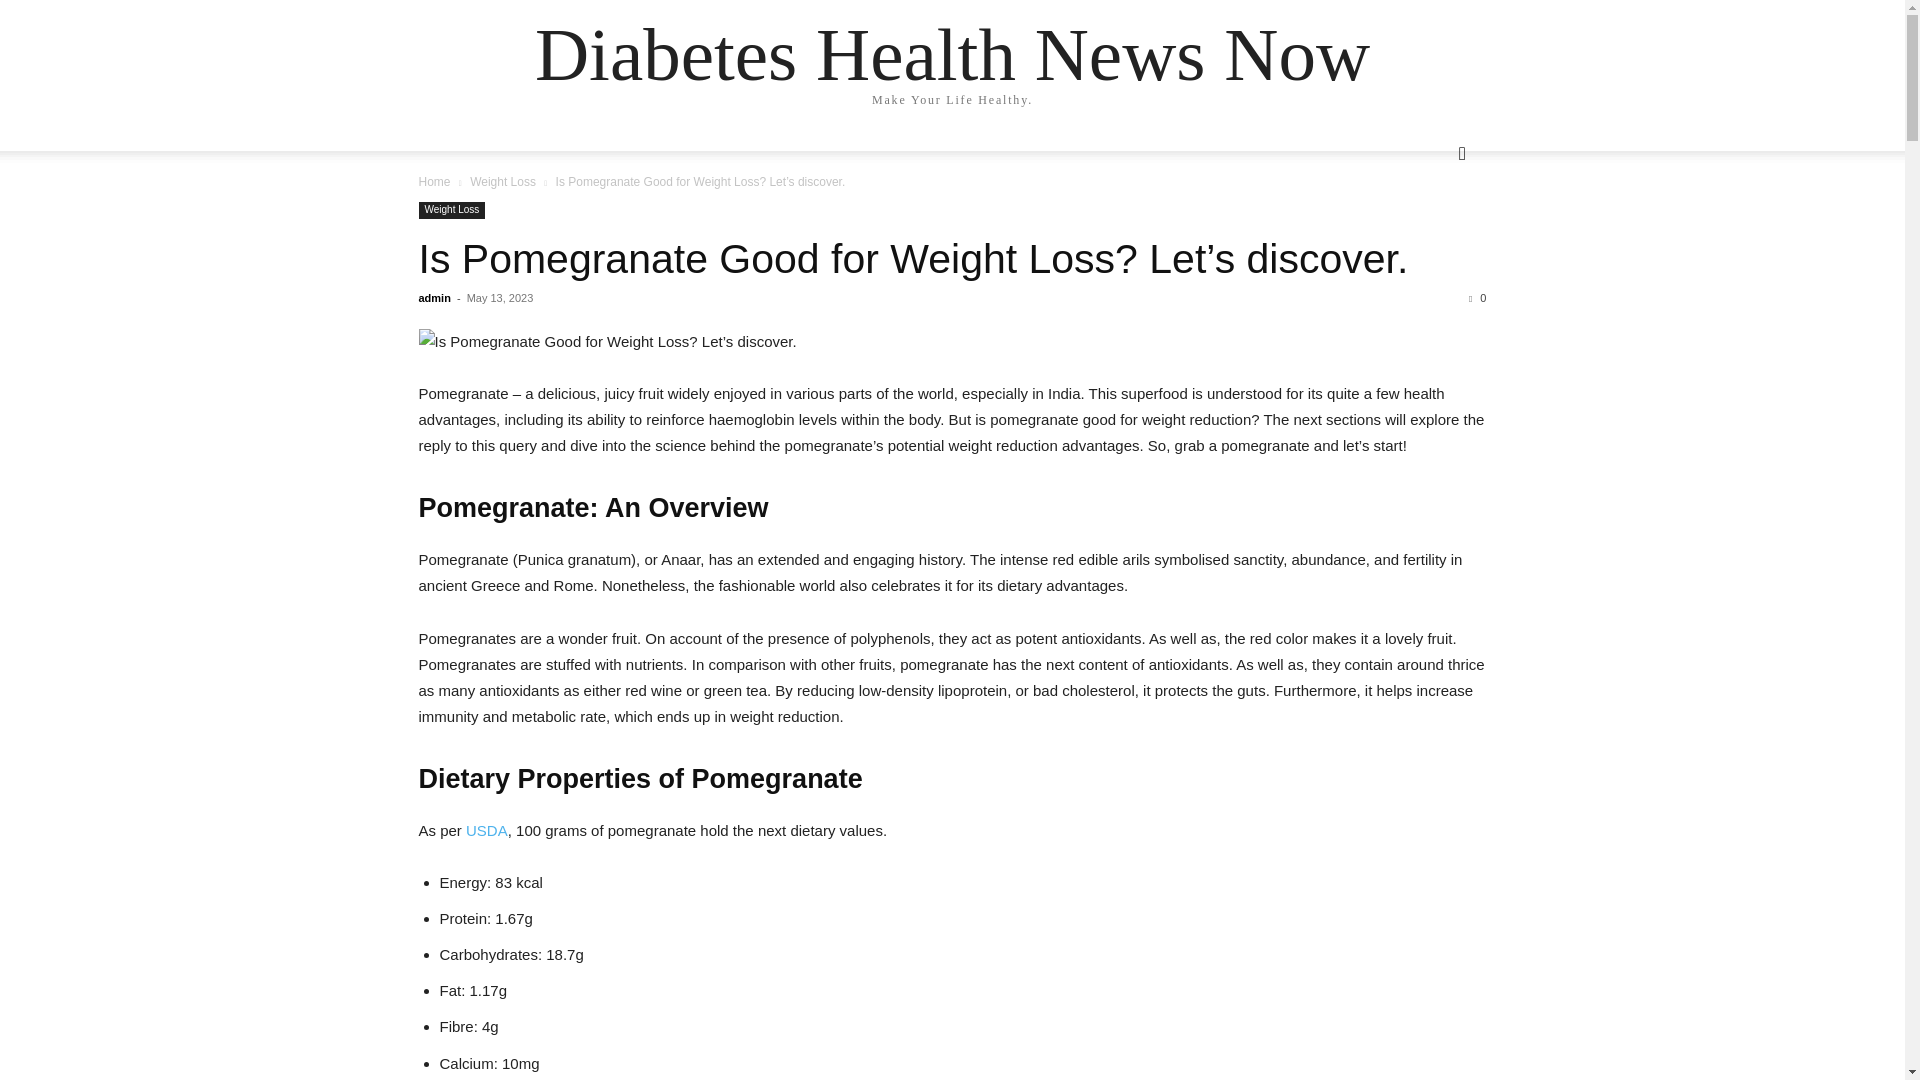 The height and width of the screenshot is (1080, 1920). What do you see at coordinates (502, 182) in the screenshot?
I see `View all posts in Weight Loss` at bounding box center [502, 182].